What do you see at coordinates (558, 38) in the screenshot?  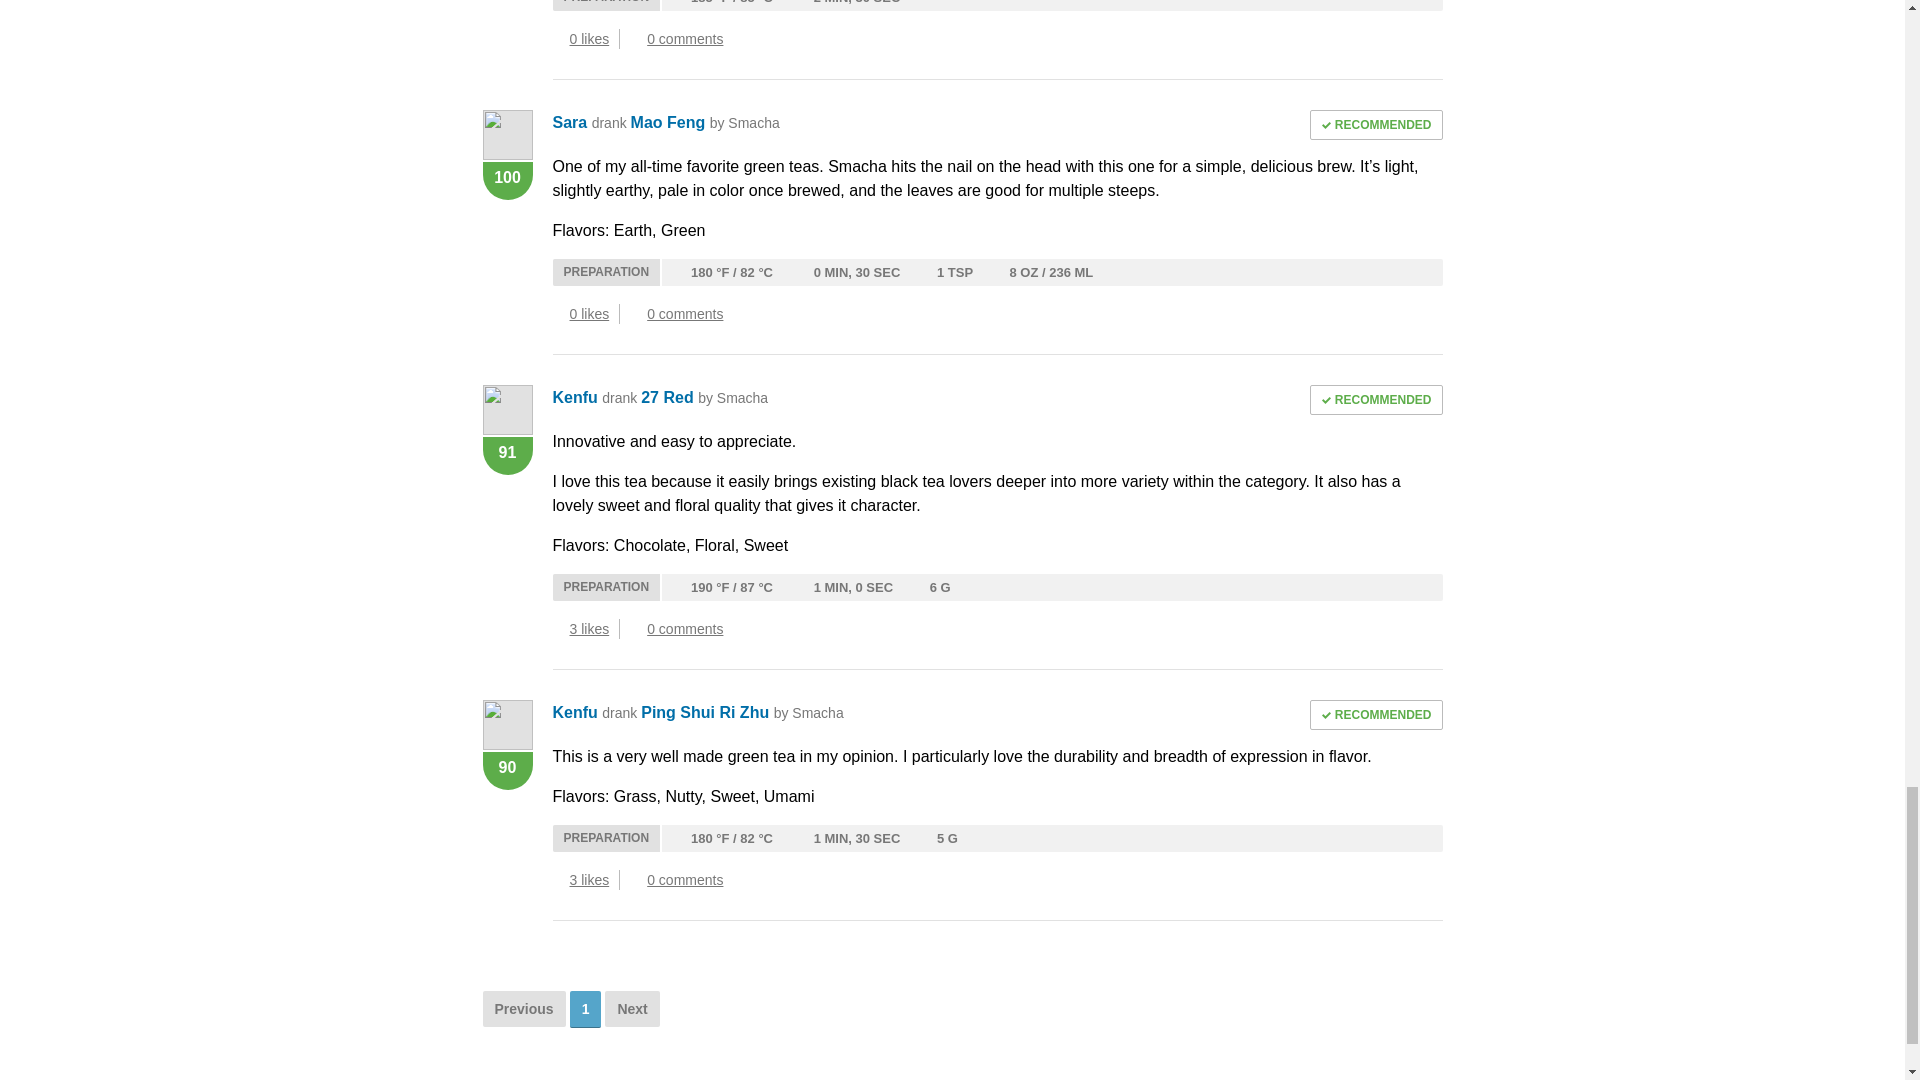 I see `Like This` at bounding box center [558, 38].